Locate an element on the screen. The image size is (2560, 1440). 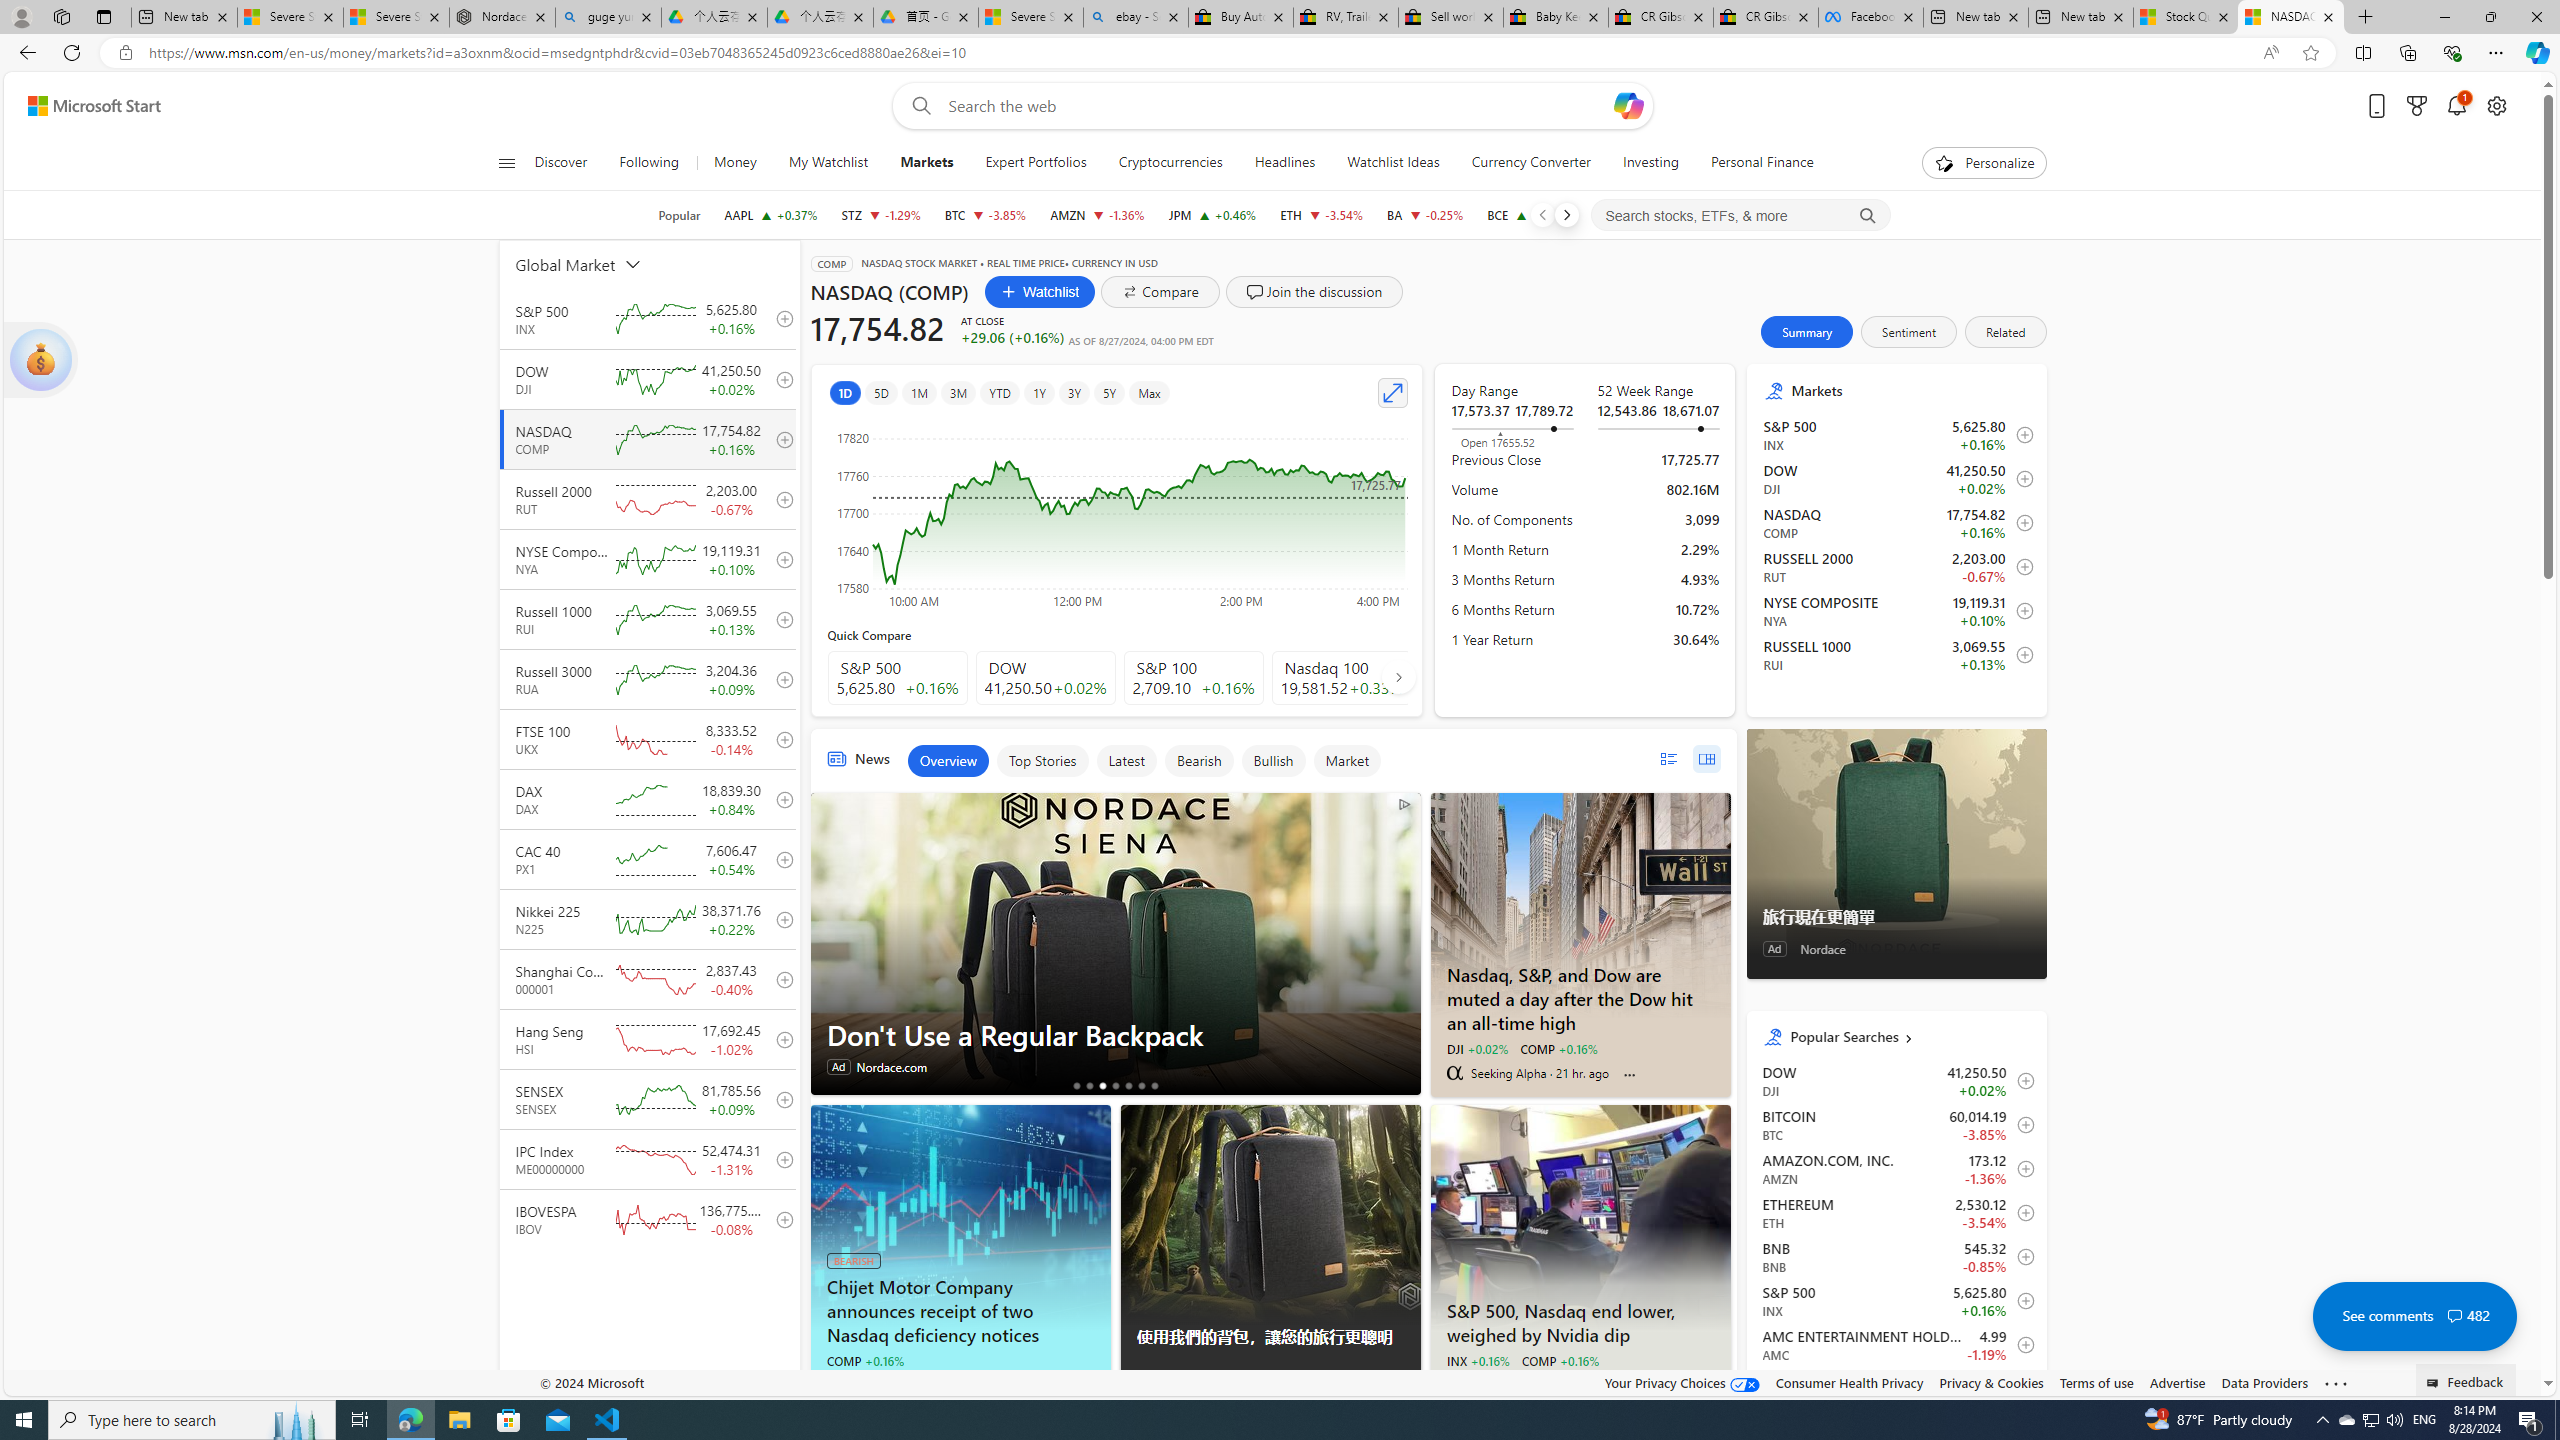
Class: feedback_link_icon-DS-EntryPoint1-1 is located at coordinates (2436, 1383).